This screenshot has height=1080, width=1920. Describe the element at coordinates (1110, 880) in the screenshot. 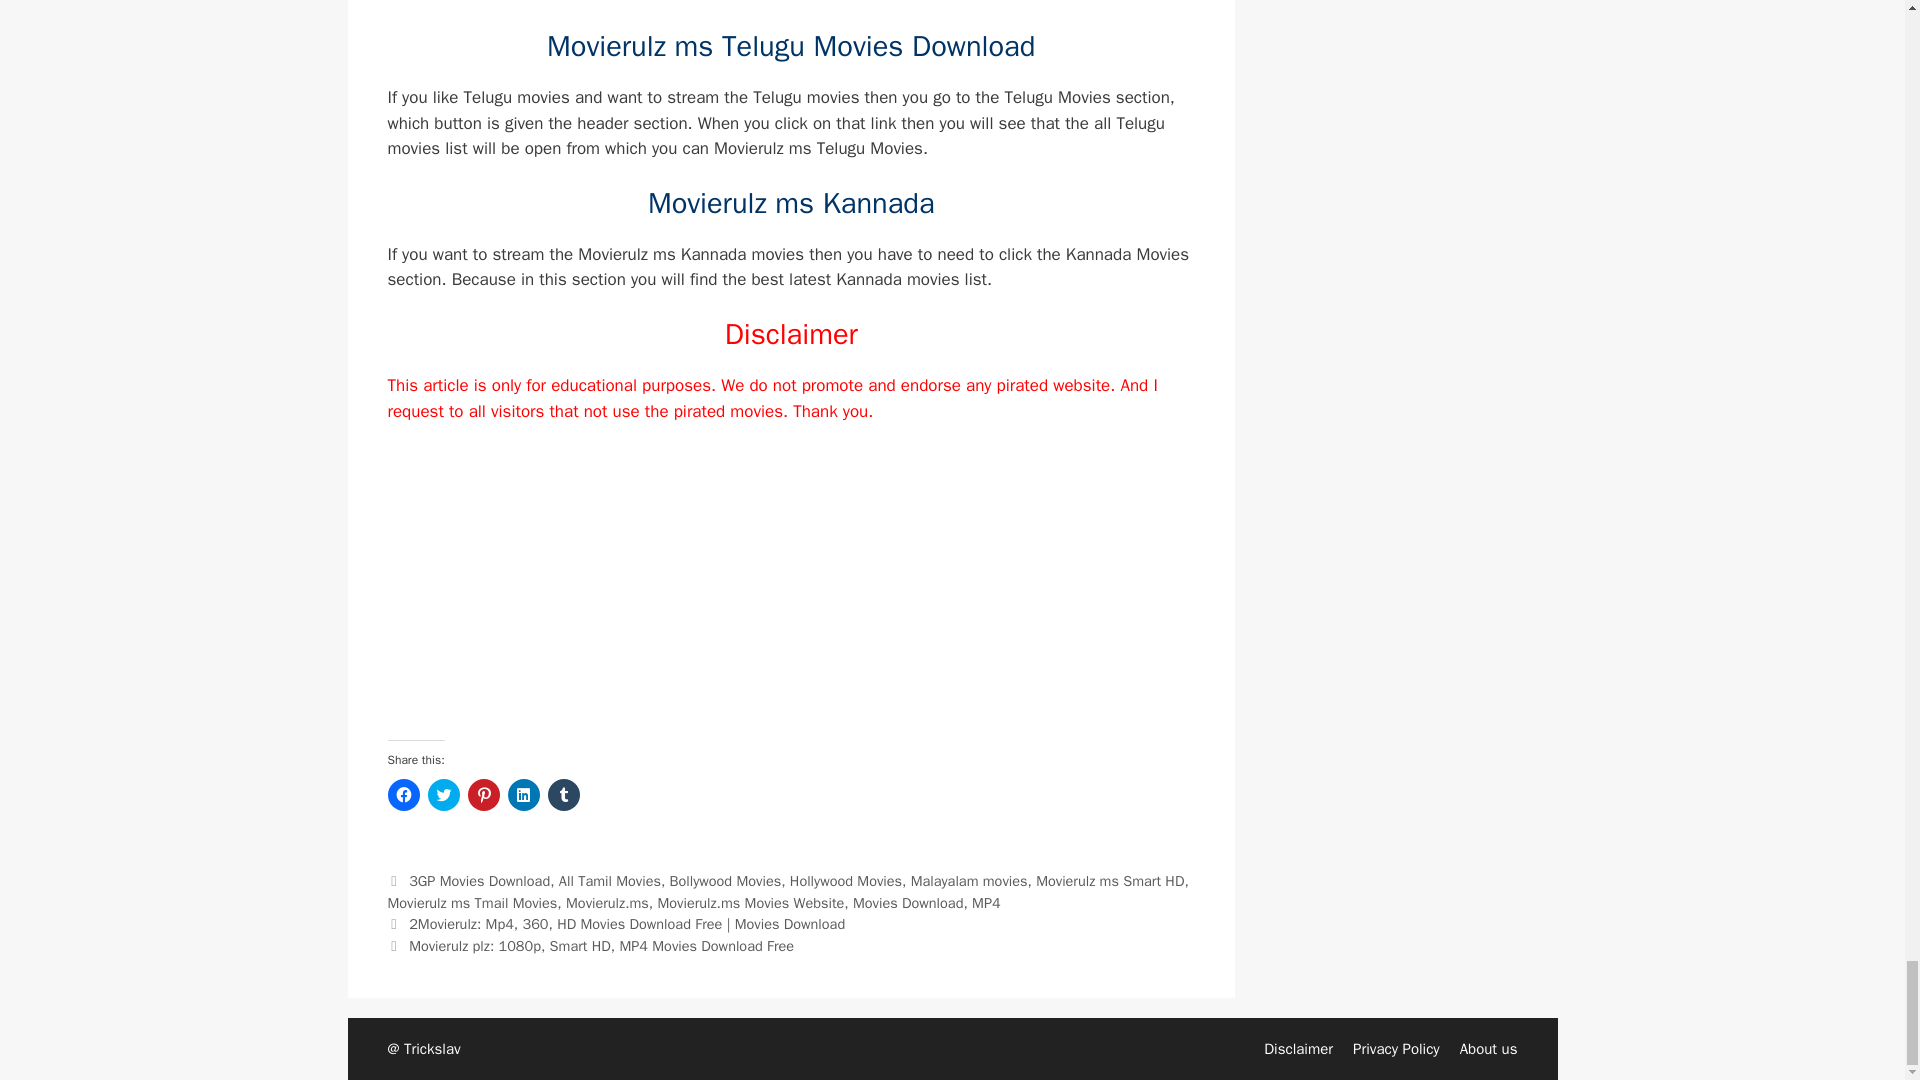

I see `Movierulz ms Smart HD` at that location.